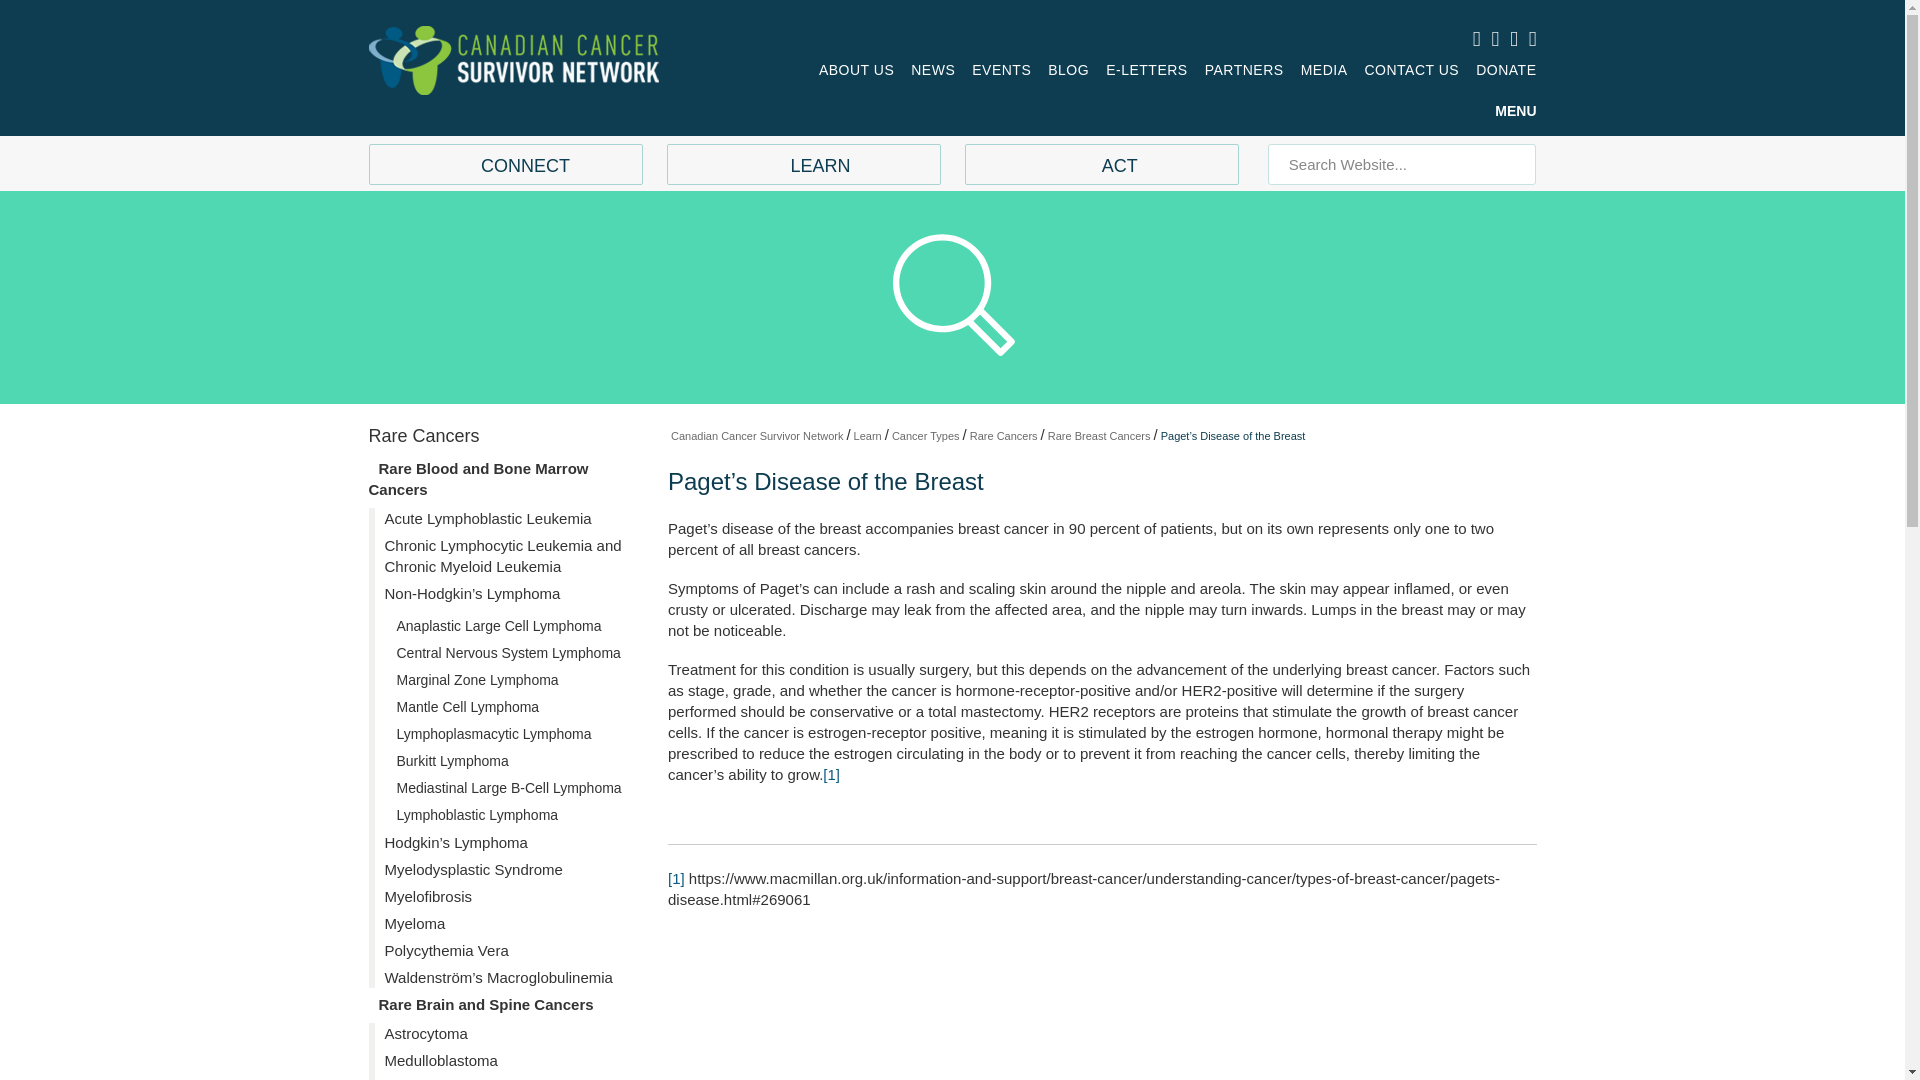 The height and width of the screenshot is (1080, 1920). What do you see at coordinates (1402, 164) in the screenshot?
I see `Search for:` at bounding box center [1402, 164].